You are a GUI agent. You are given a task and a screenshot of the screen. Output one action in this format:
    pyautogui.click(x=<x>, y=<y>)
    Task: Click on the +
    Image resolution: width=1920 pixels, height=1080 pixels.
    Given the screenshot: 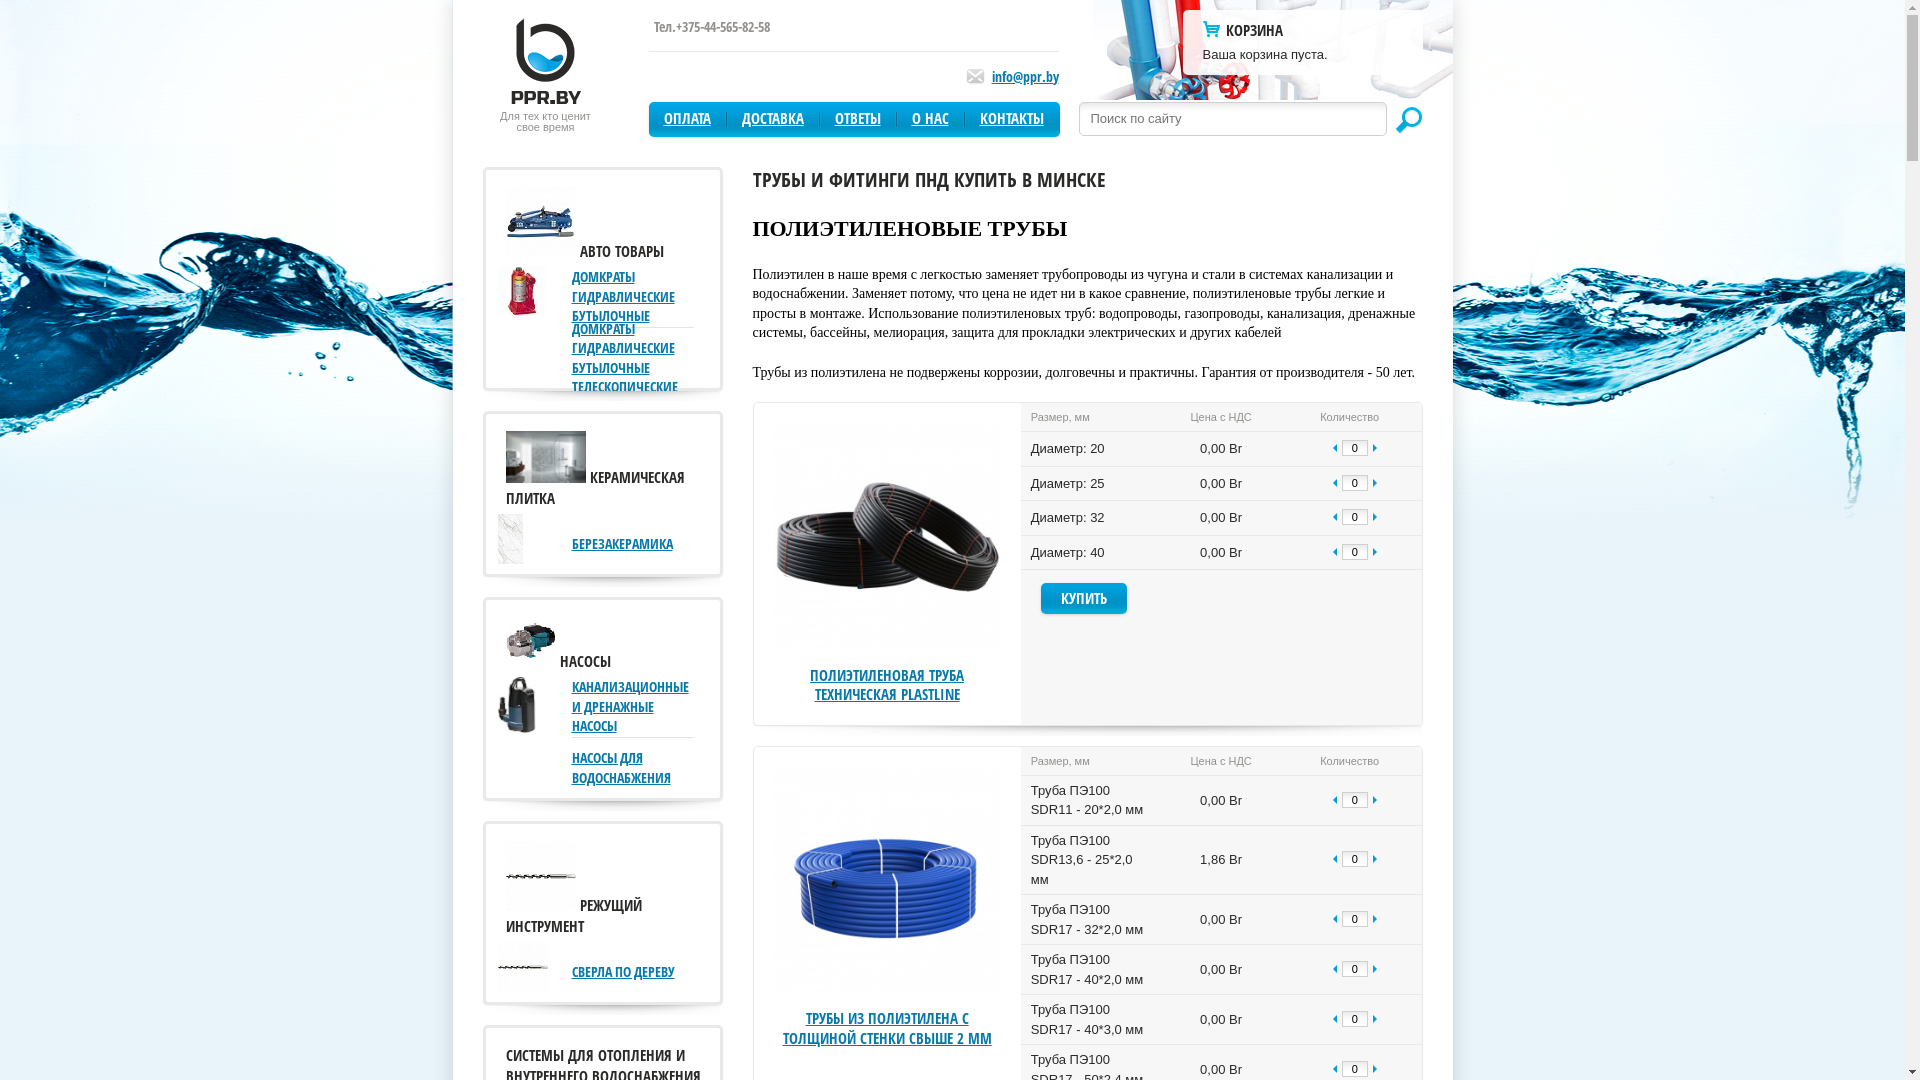 What is the action you would take?
    pyautogui.click(x=1375, y=920)
    